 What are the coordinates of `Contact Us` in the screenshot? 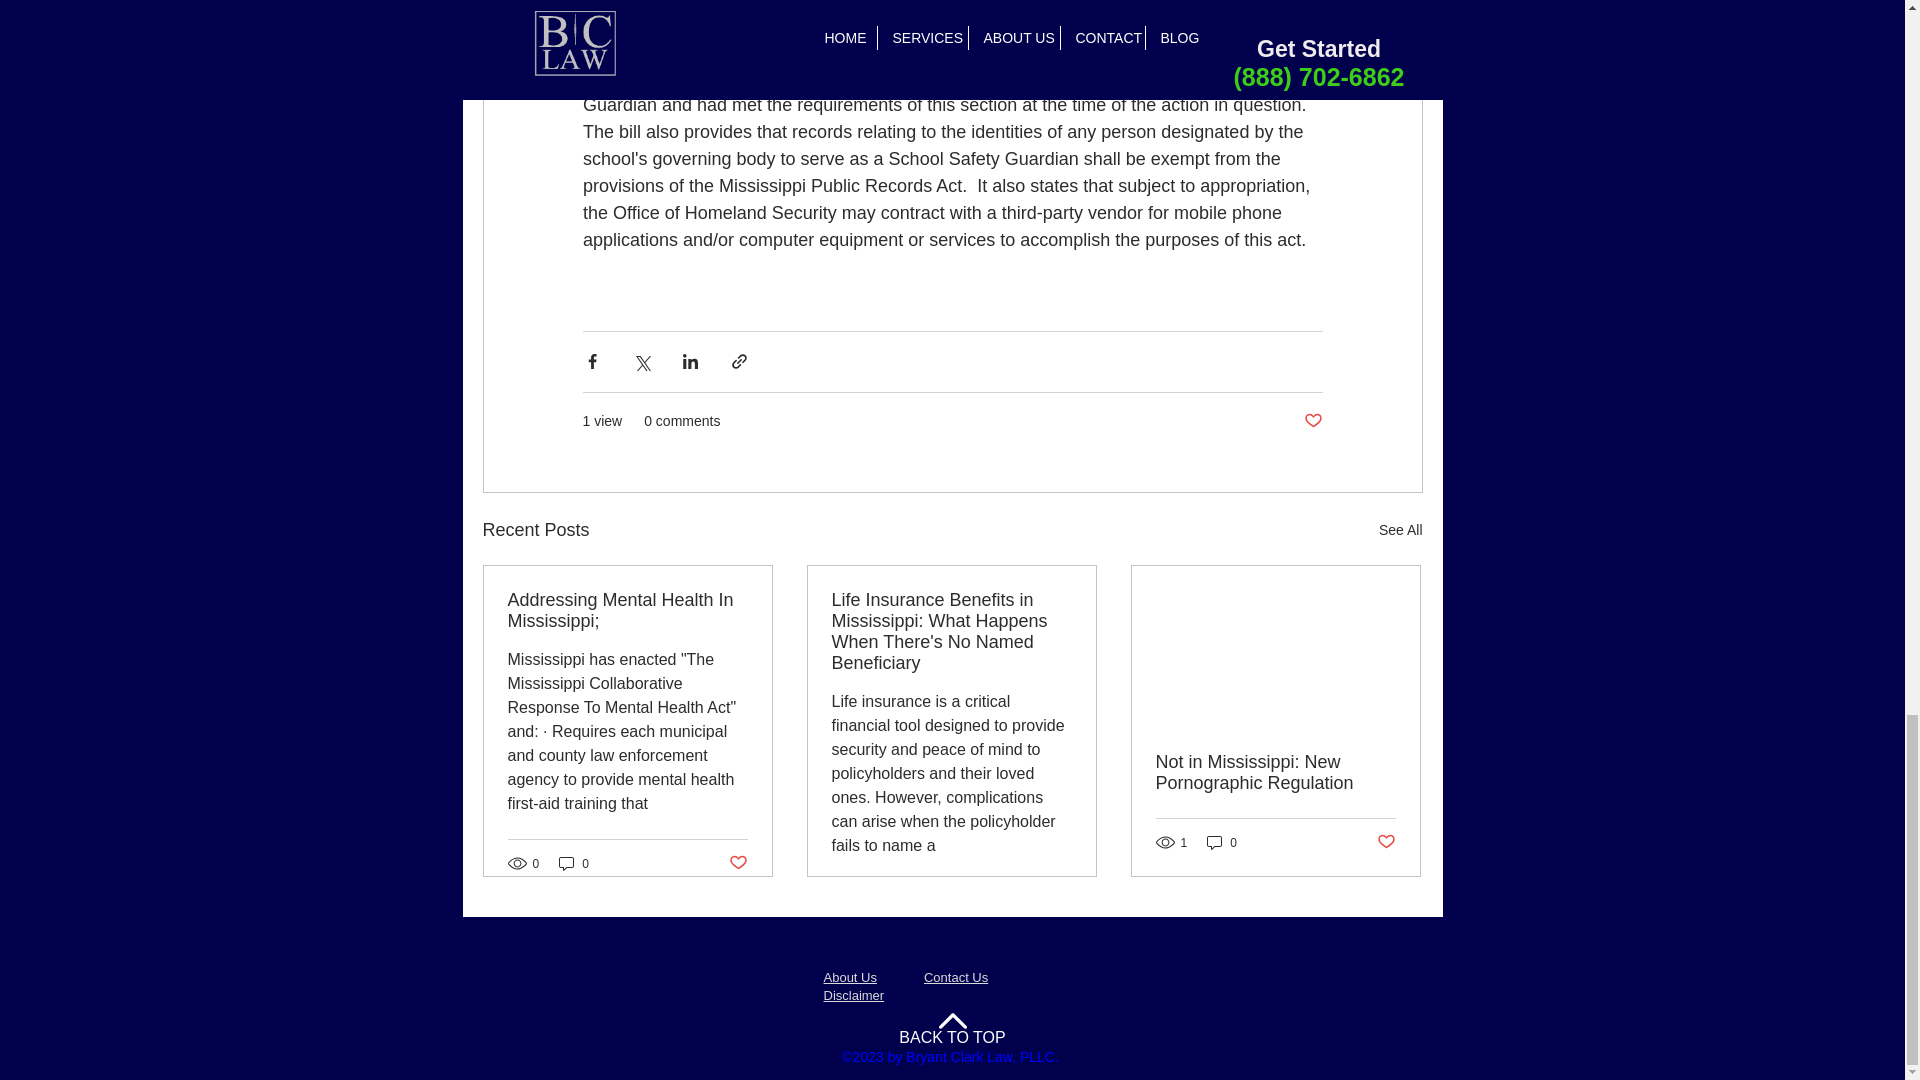 It's located at (956, 976).